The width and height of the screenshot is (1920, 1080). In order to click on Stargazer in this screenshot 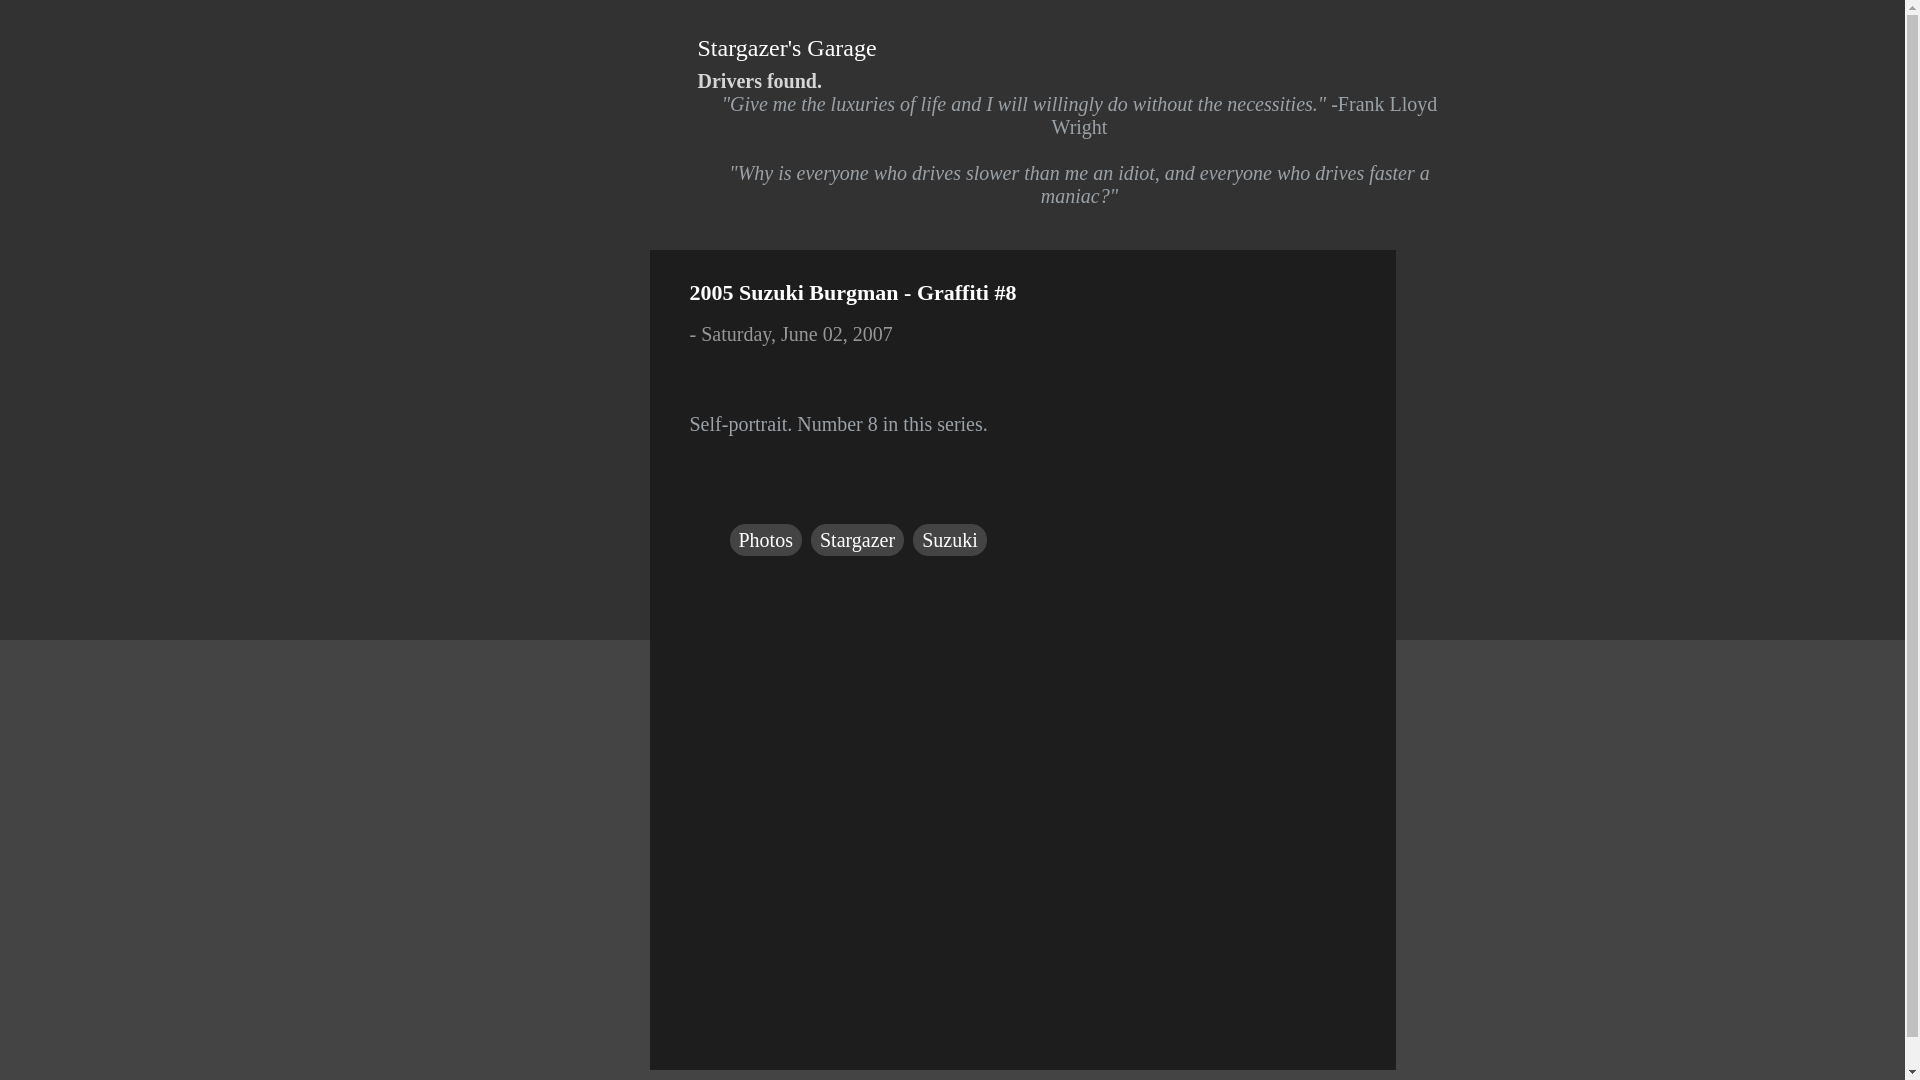, I will do `click(857, 540)`.